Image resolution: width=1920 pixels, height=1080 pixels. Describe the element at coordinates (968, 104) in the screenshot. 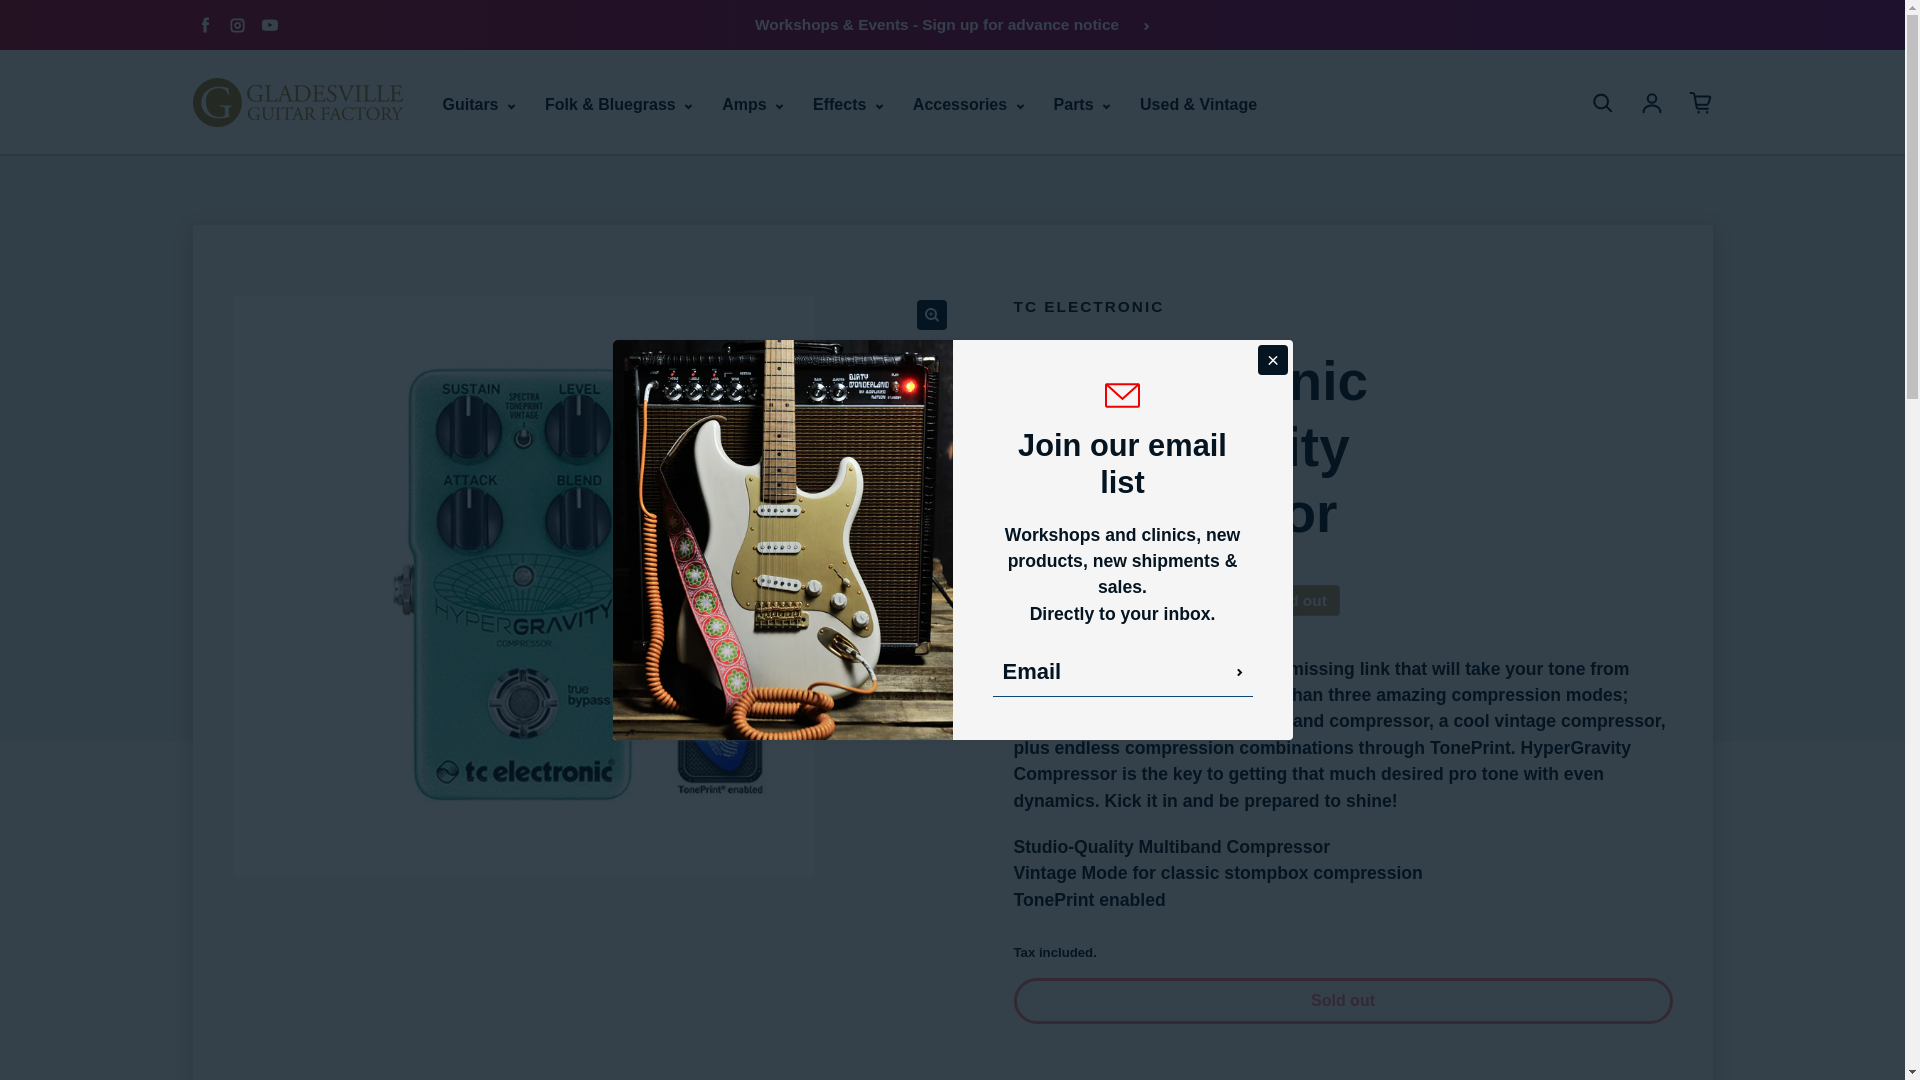

I see `Accessories` at that location.